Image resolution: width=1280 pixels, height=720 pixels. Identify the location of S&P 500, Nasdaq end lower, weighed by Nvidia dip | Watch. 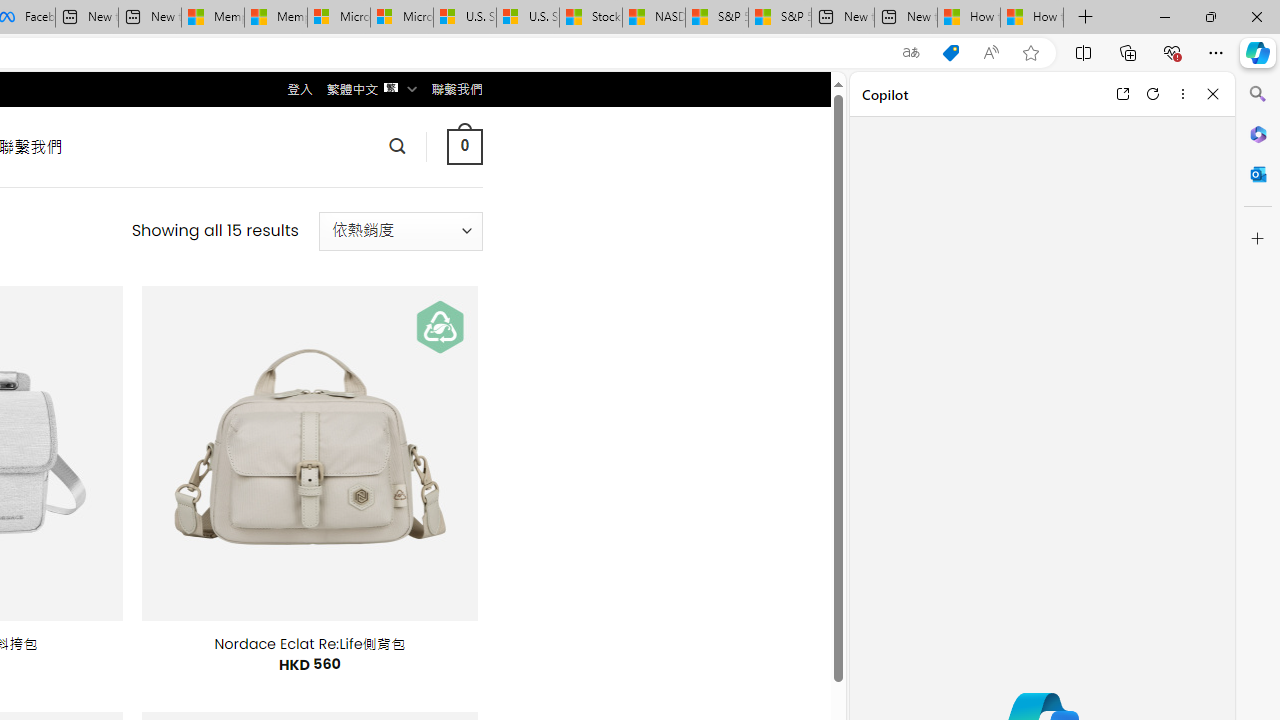
(780, 18).